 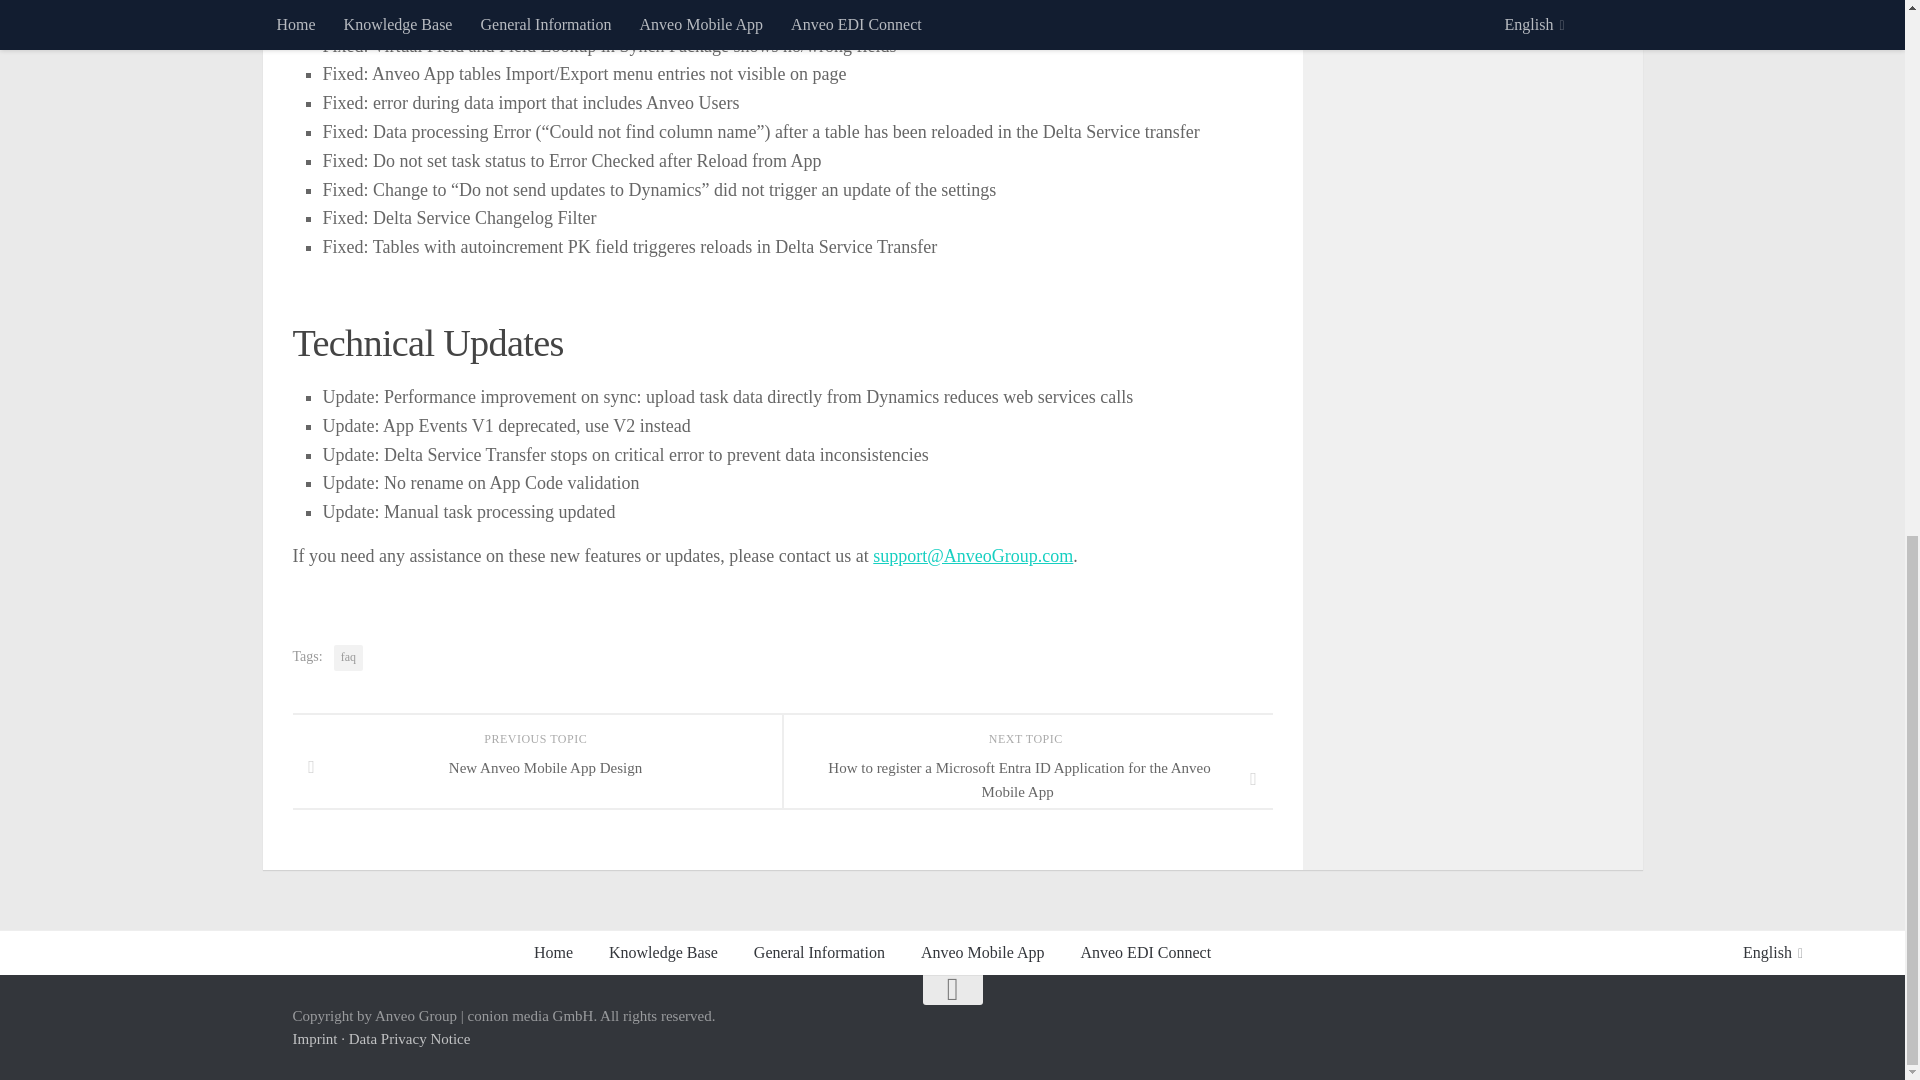 I want to click on General Information, so click(x=818, y=952).